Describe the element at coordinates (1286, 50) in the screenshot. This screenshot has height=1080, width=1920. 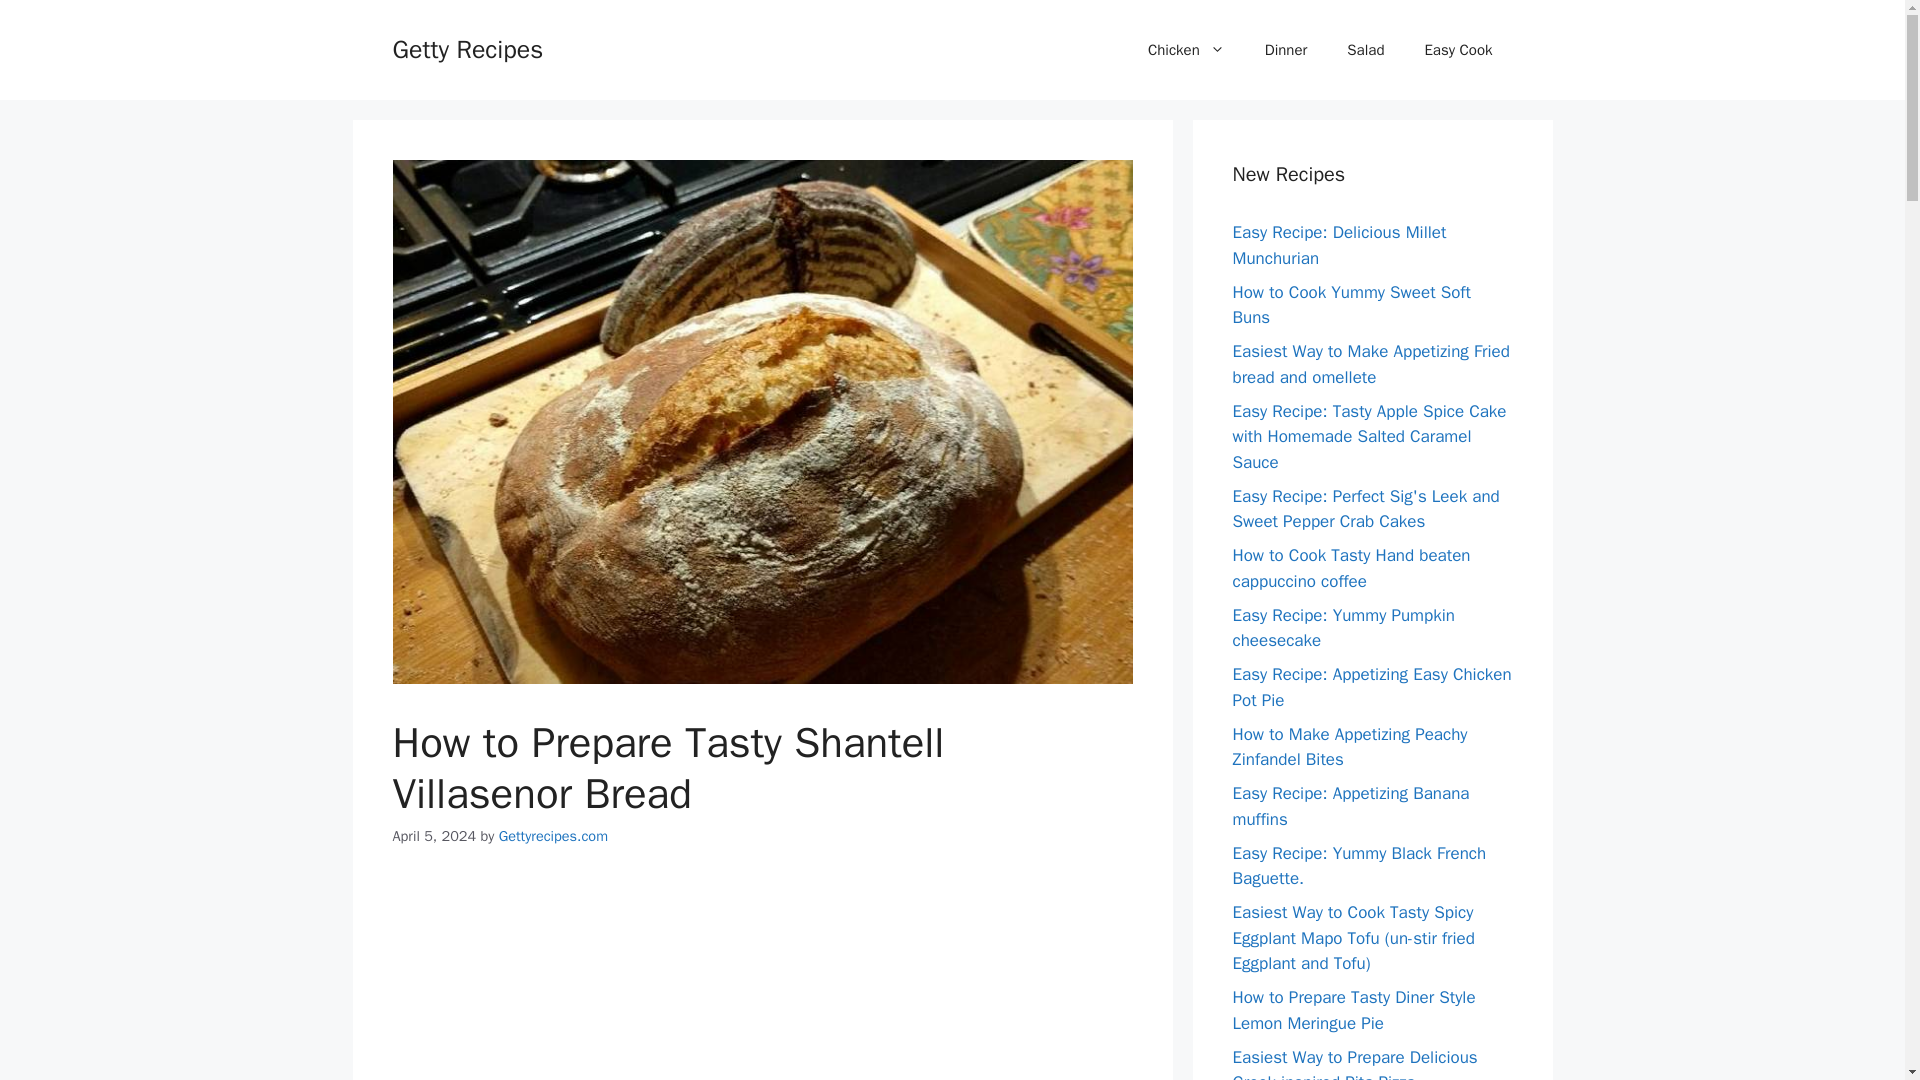
I see `Dinner` at that location.